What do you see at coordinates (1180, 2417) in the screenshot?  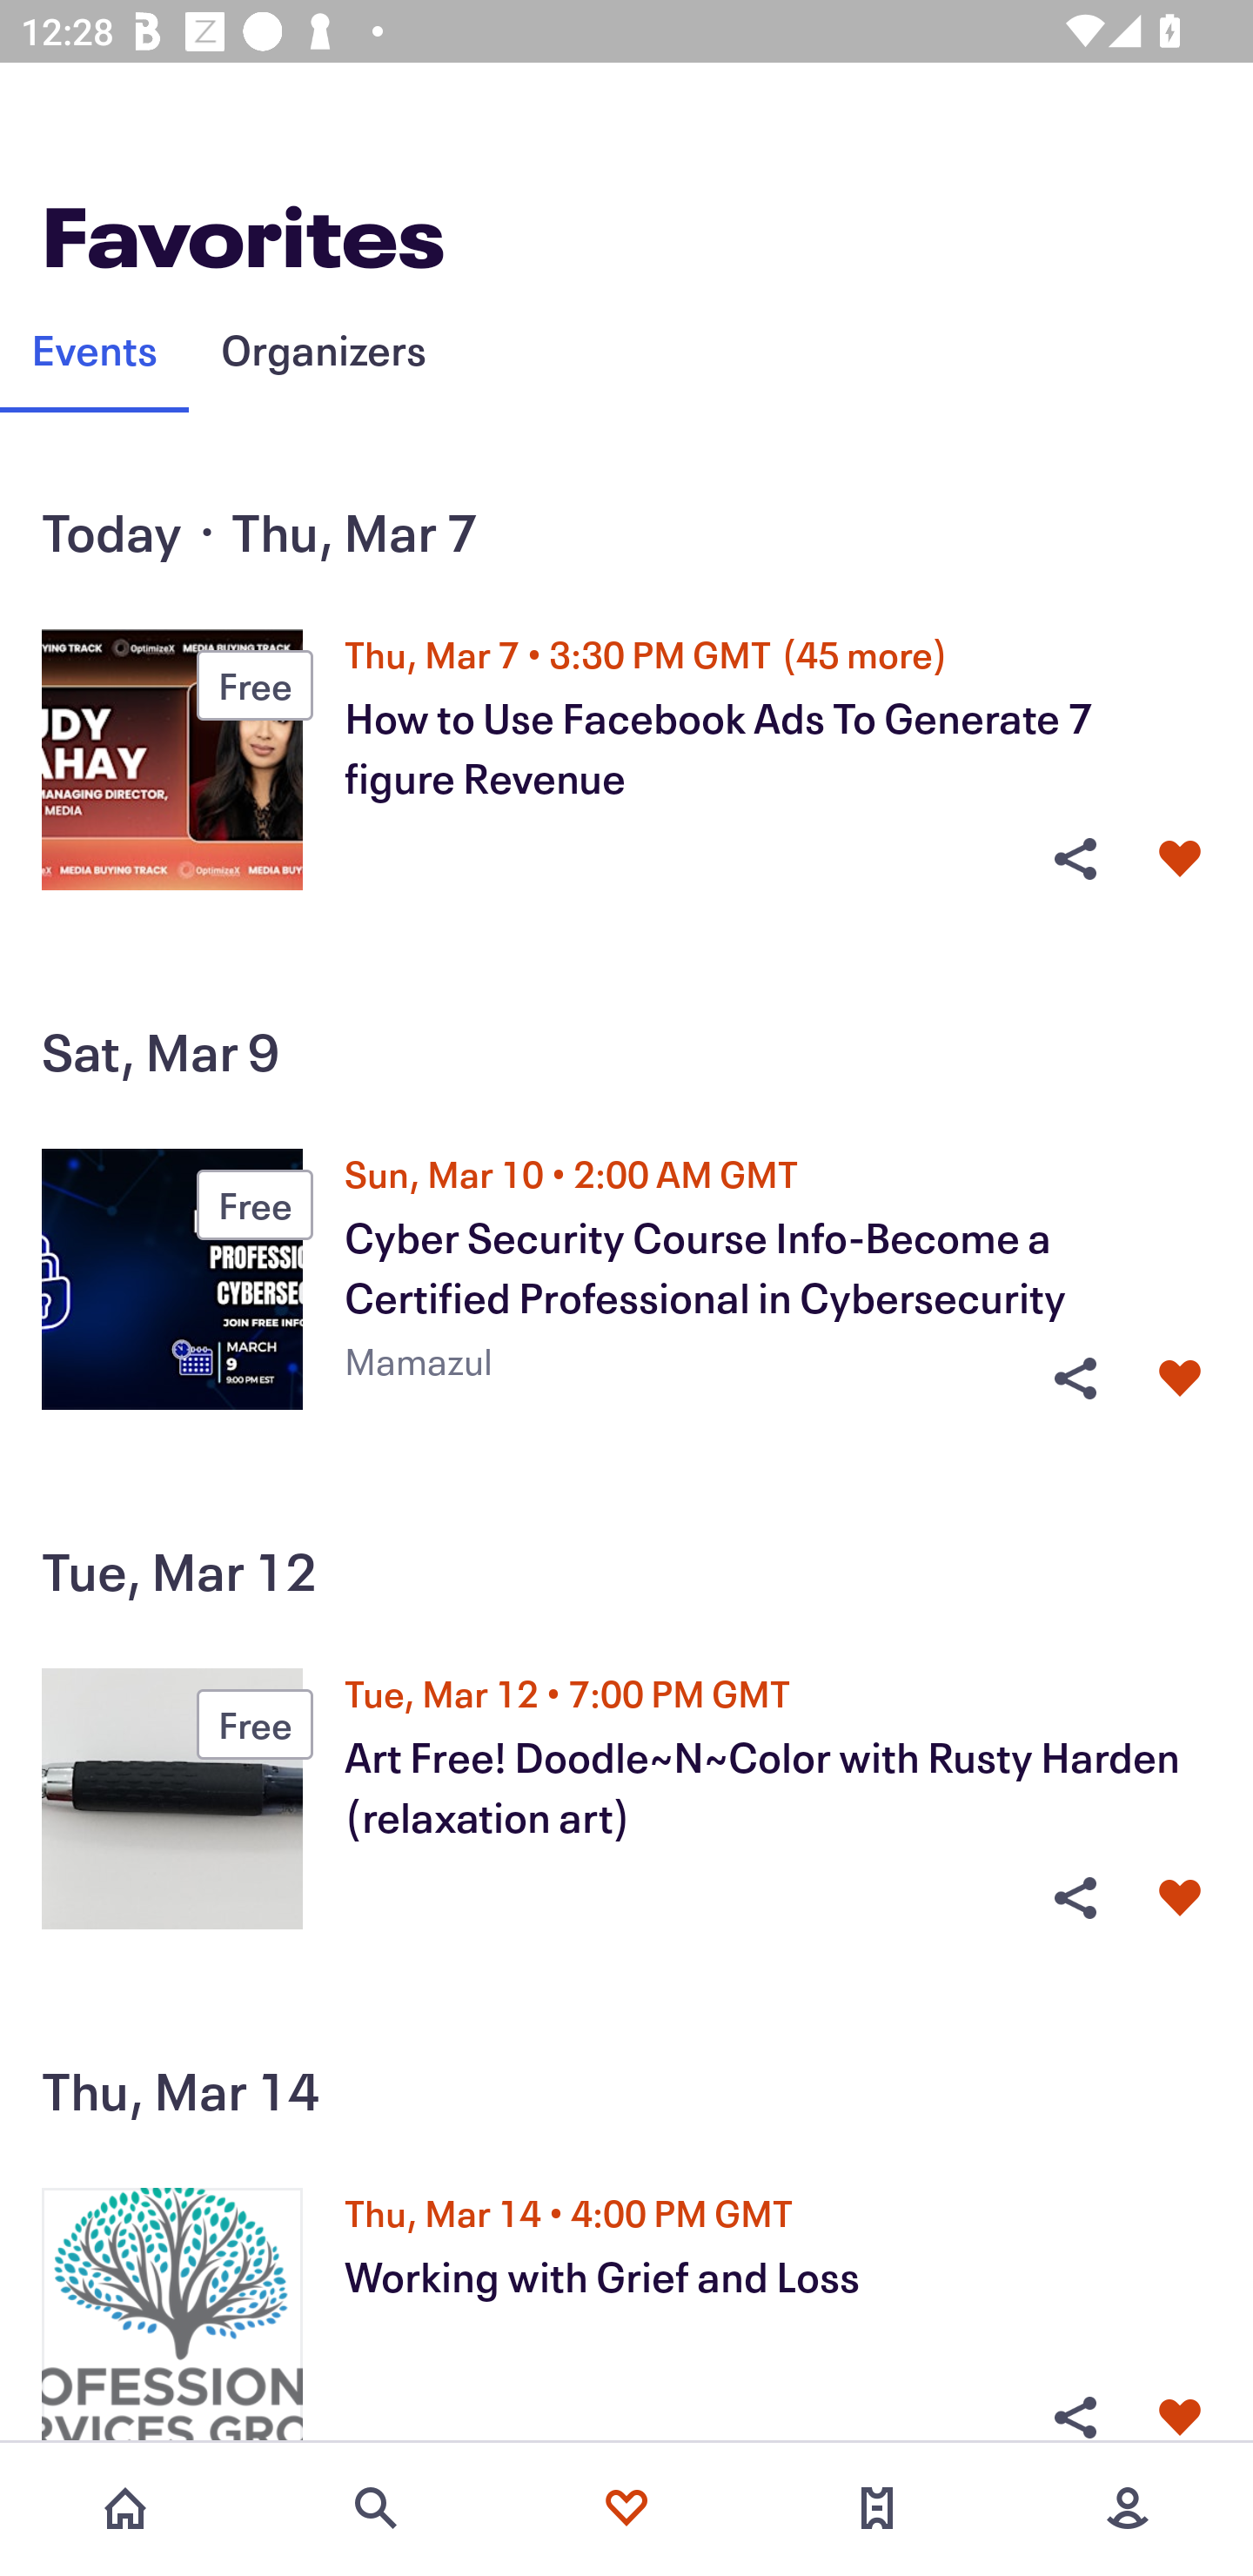 I see `Unlike event` at bounding box center [1180, 2417].